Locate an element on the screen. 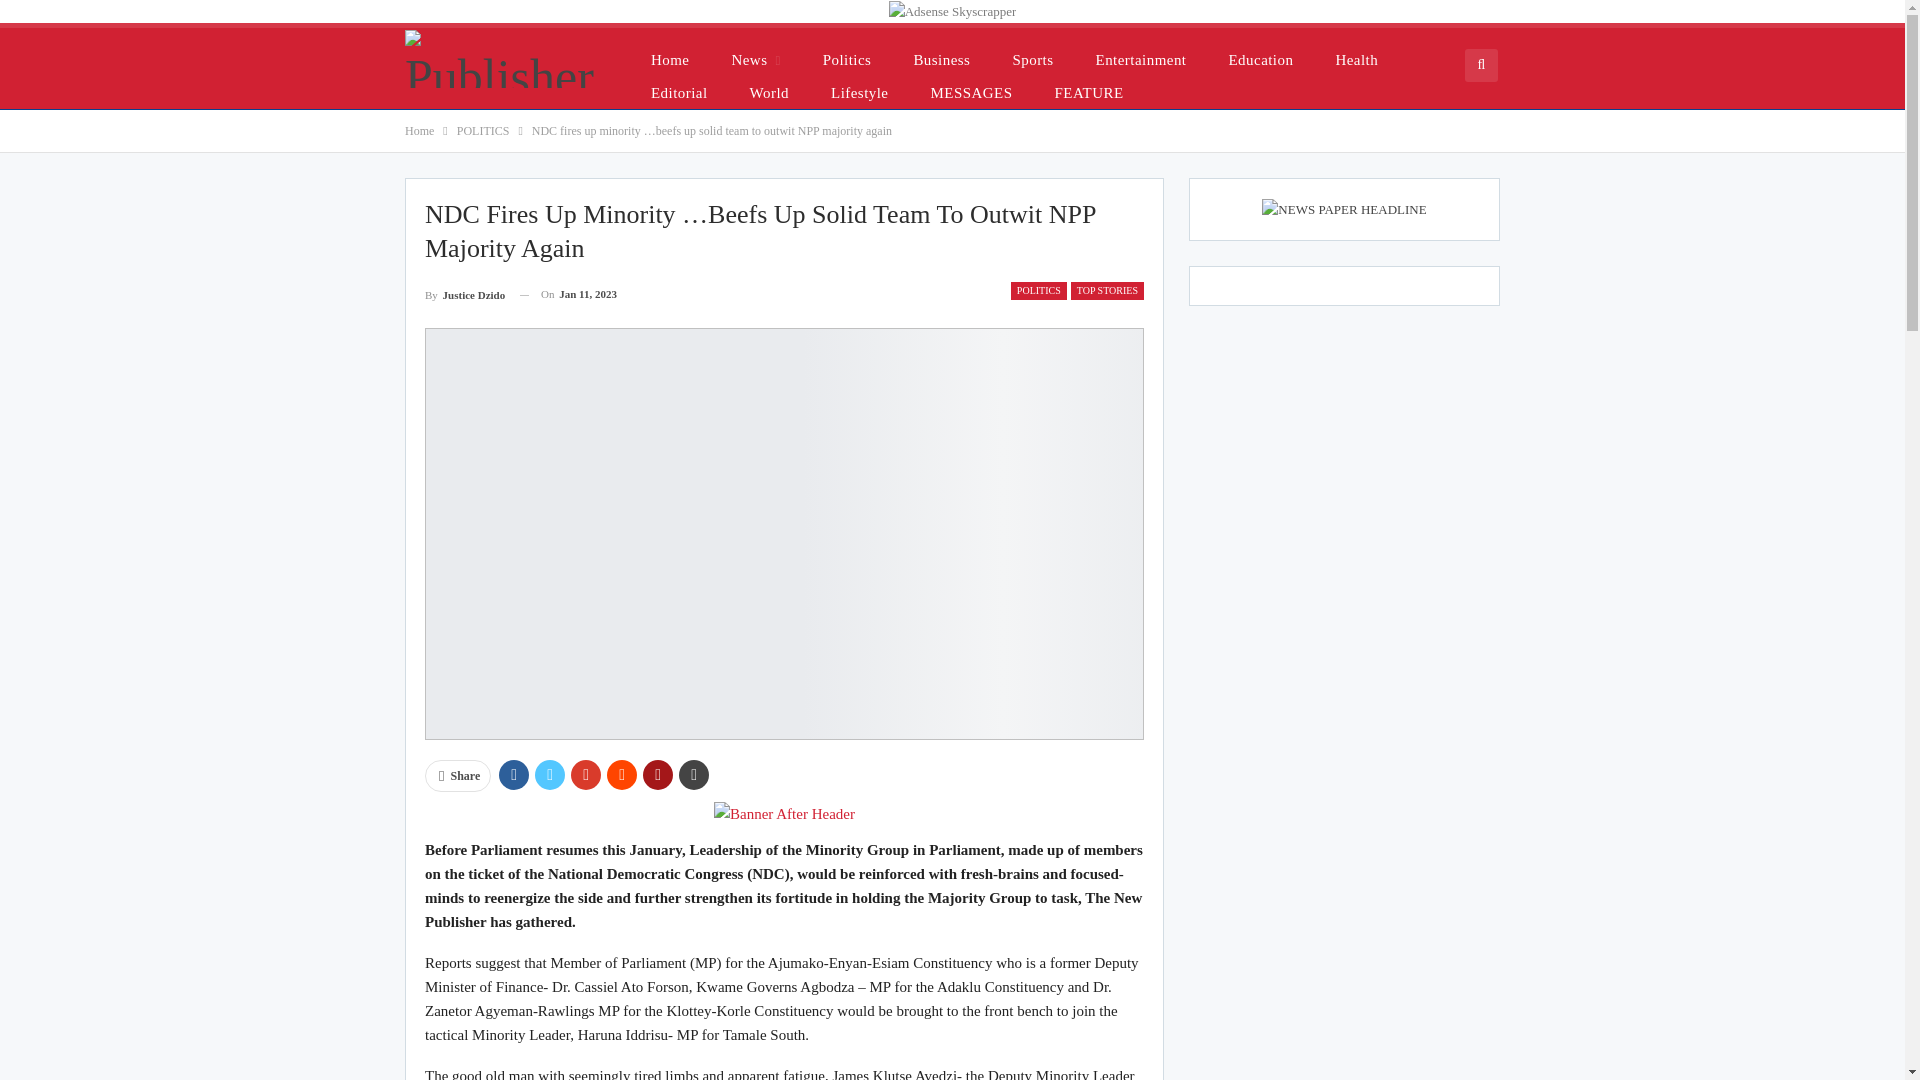 The width and height of the screenshot is (1920, 1080). Education is located at coordinates (1260, 59).